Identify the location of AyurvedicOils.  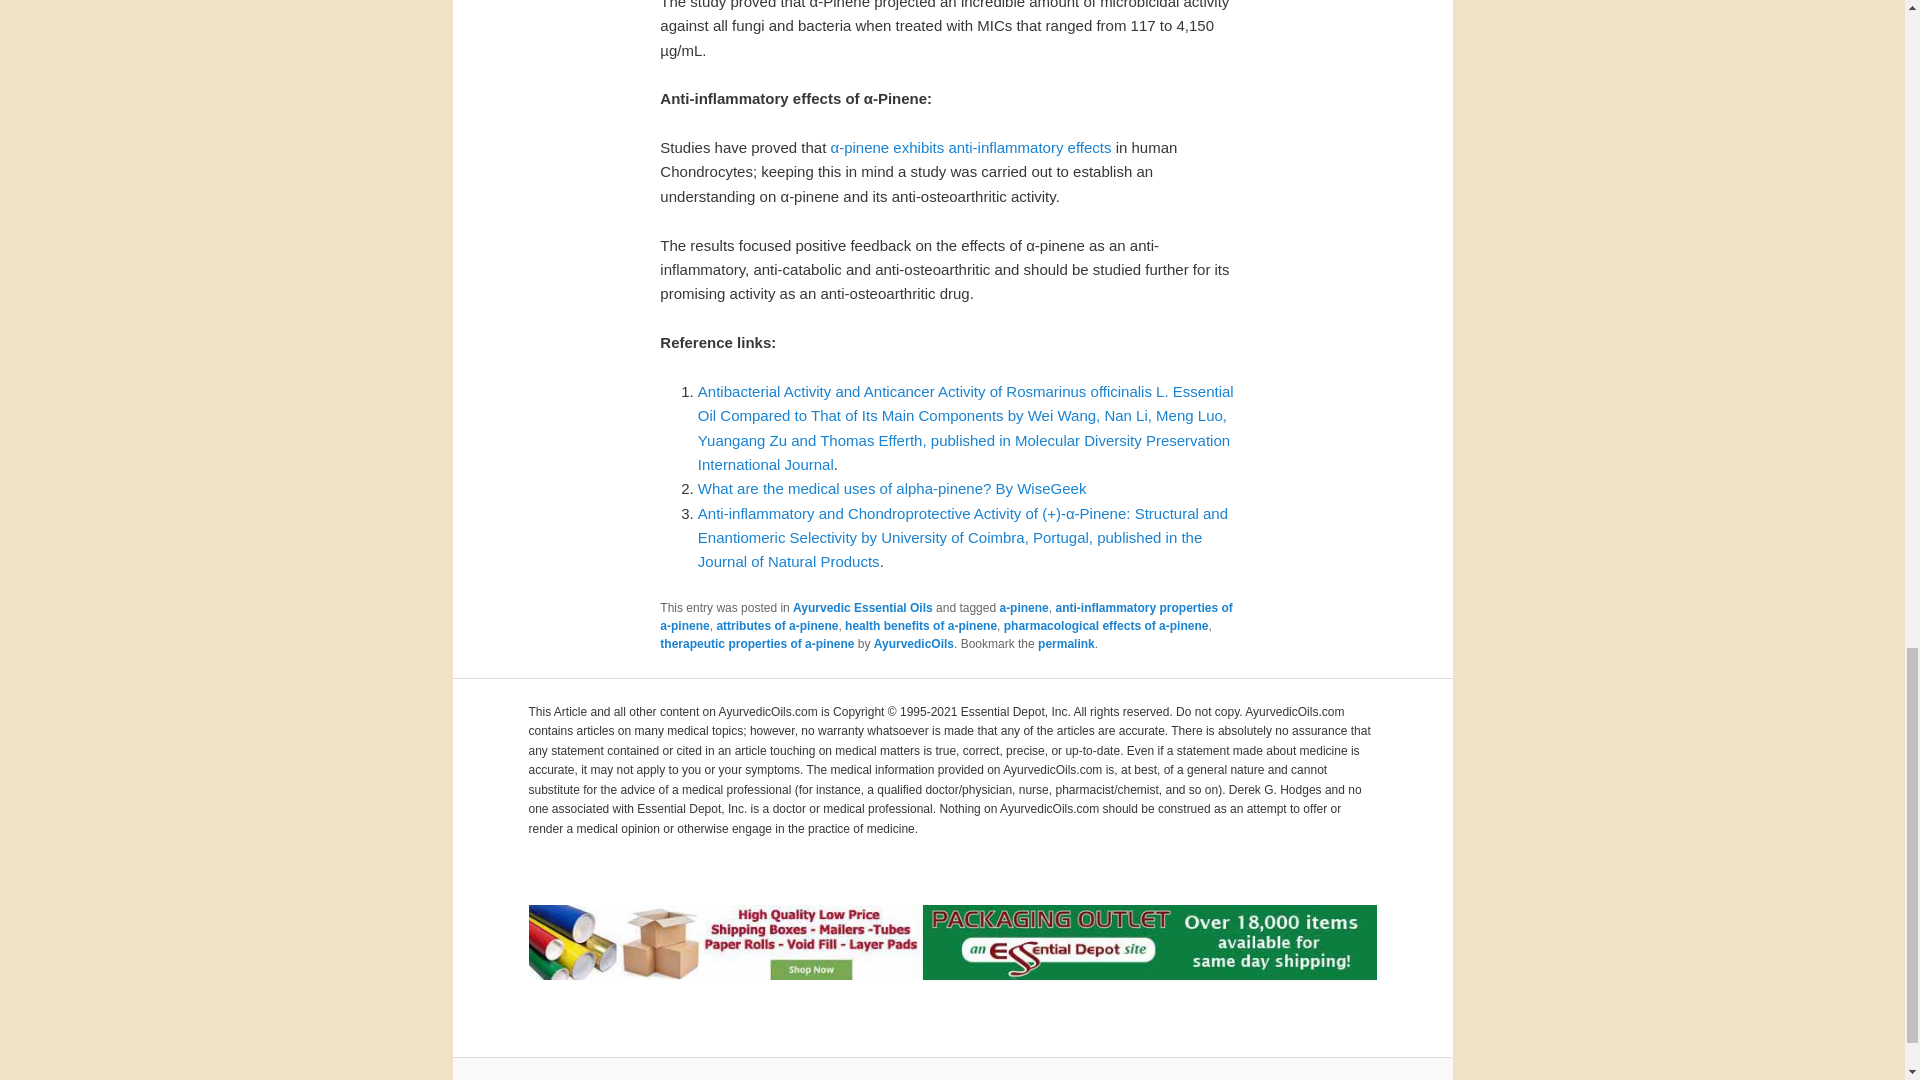
(914, 644).